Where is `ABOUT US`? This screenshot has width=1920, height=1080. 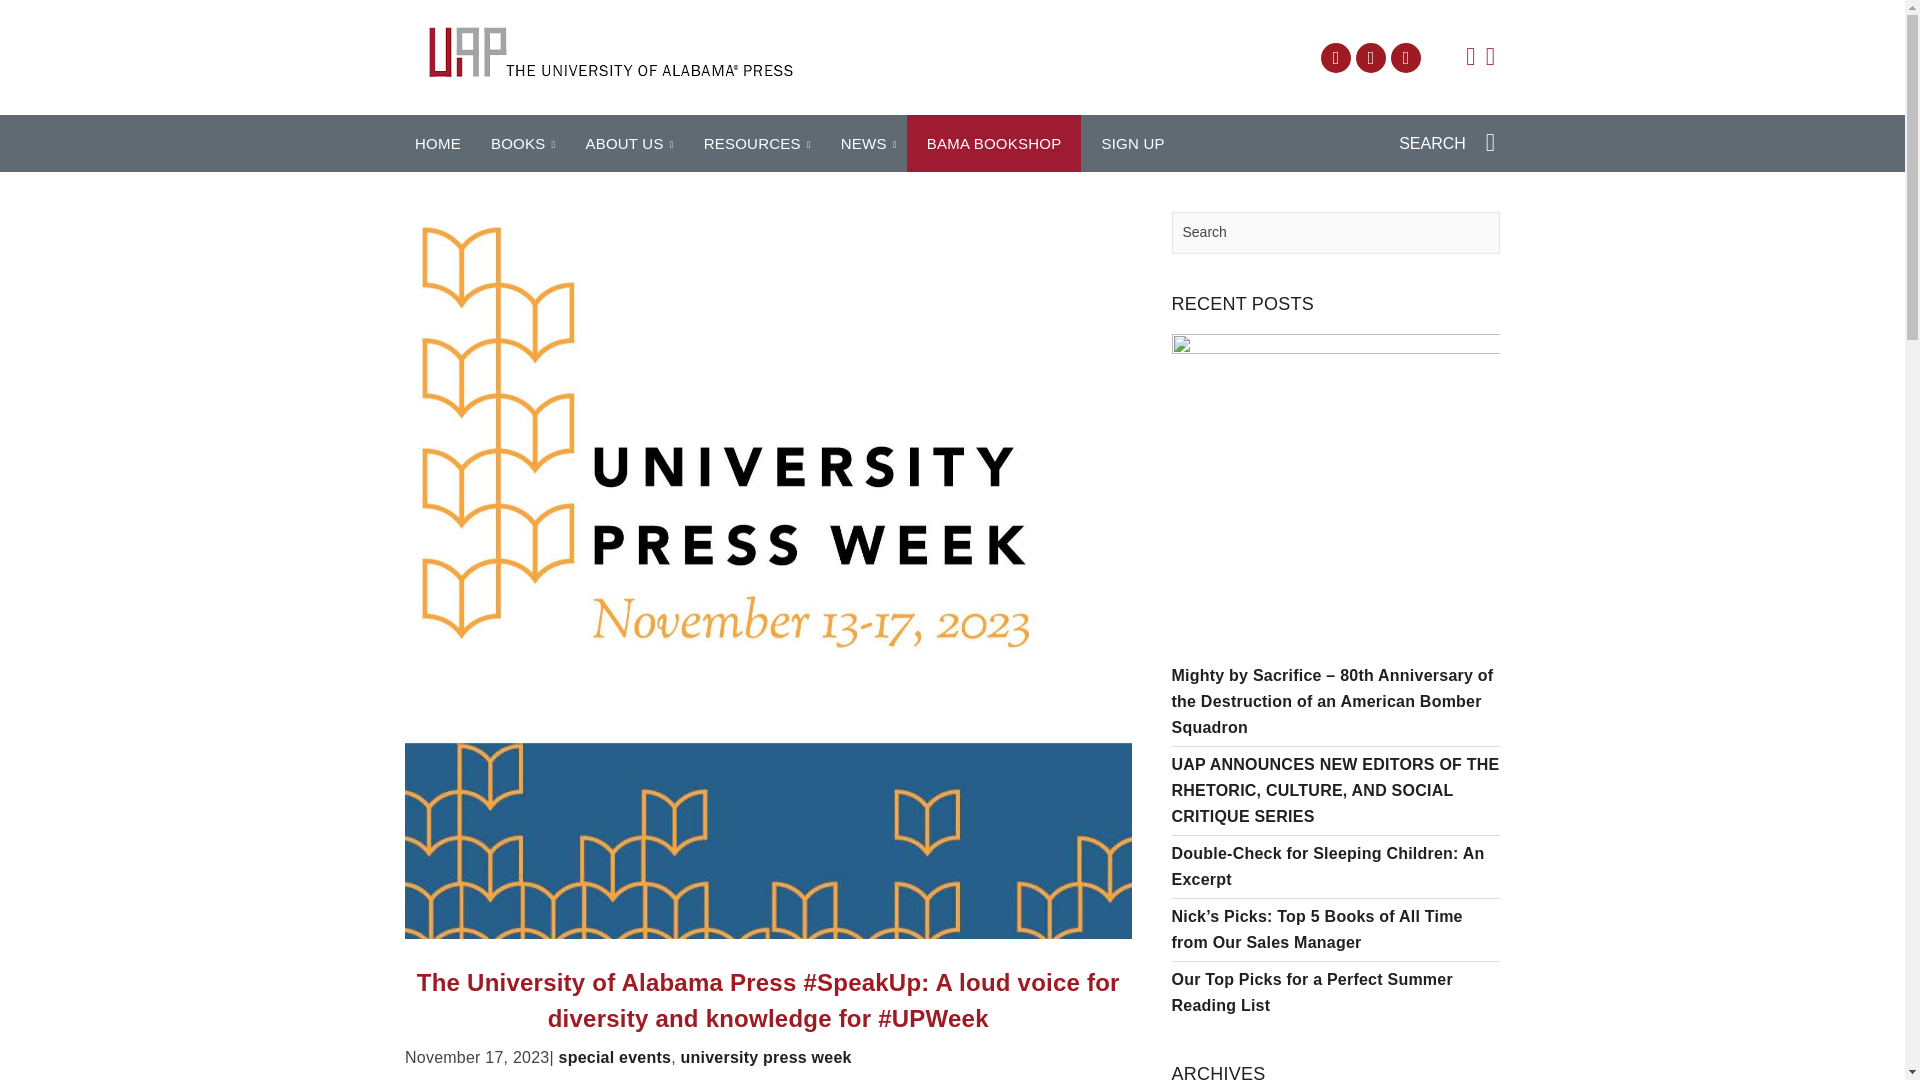
ABOUT US is located at coordinates (624, 144).